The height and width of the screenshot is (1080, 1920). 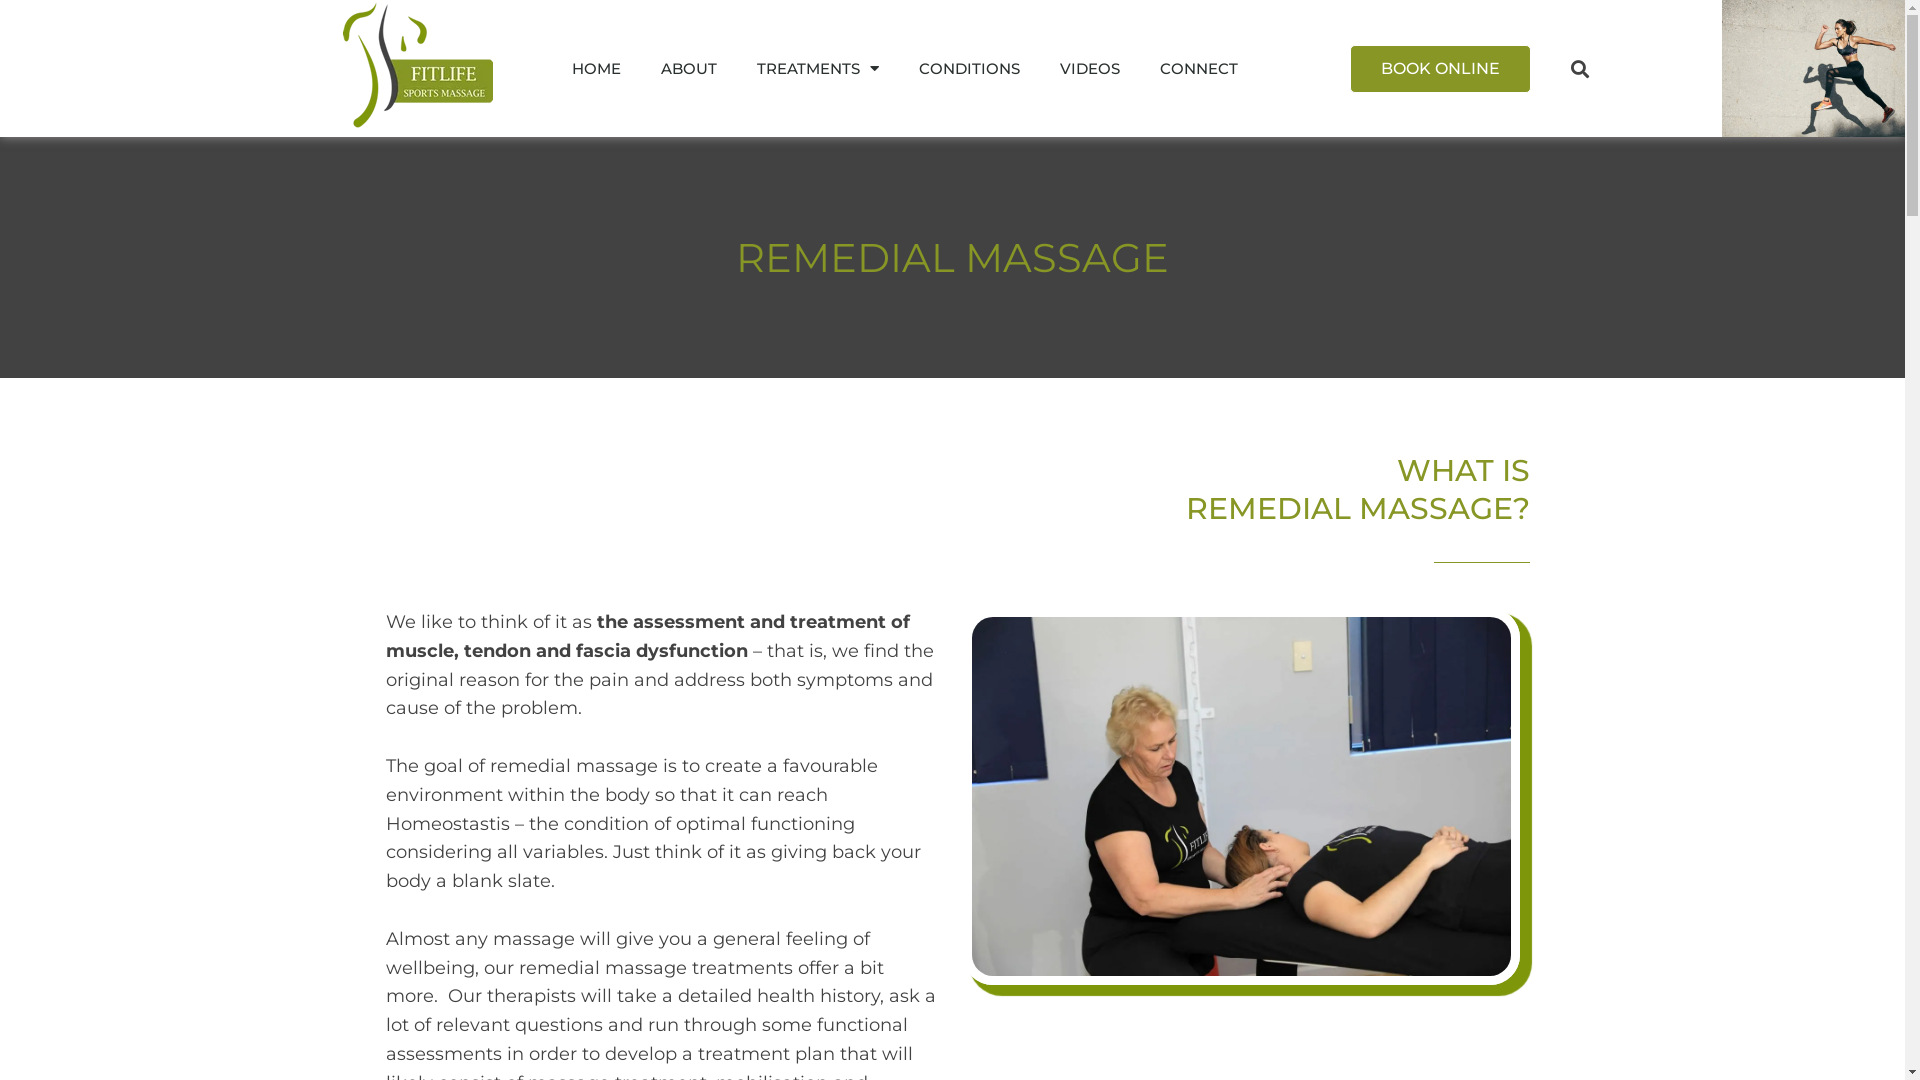 I want to click on HOME, so click(x=596, y=68).